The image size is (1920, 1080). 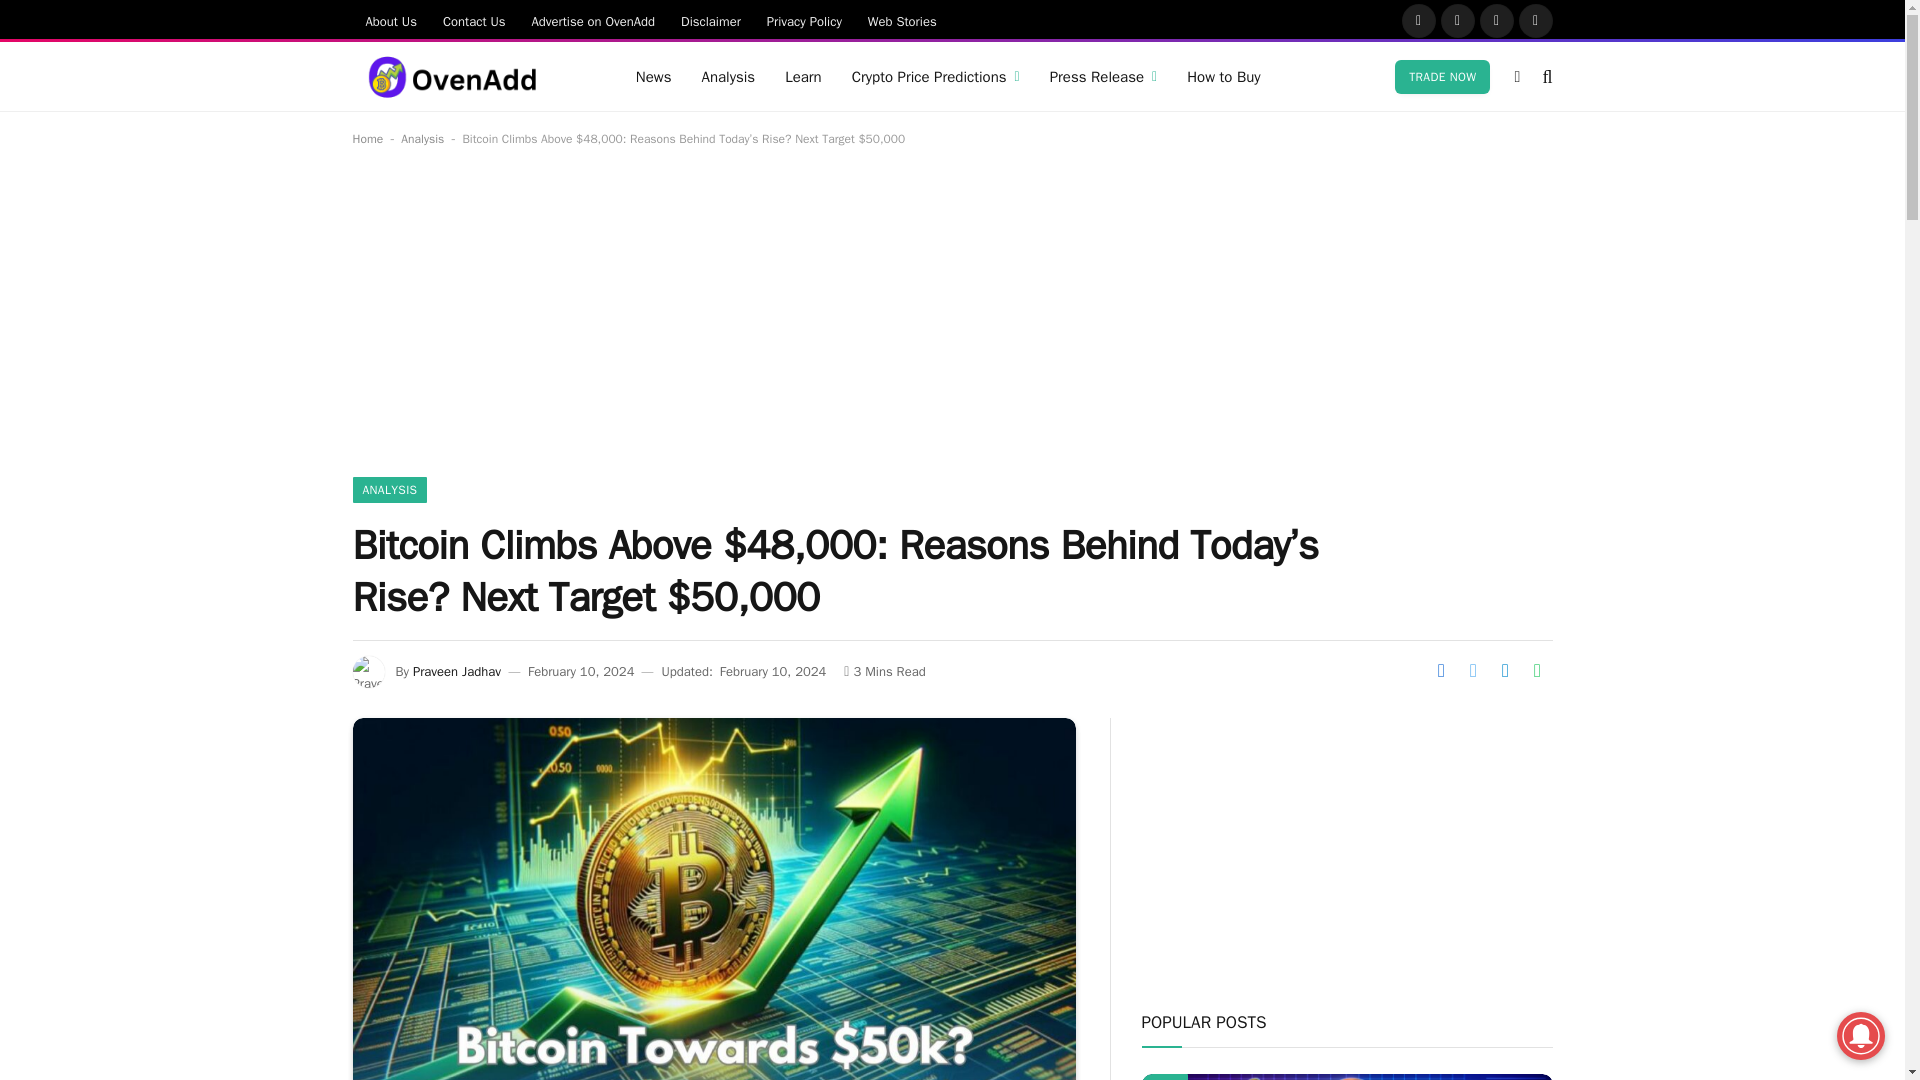 What do you see at coordinates (1536, 670) in the screenshot?
I see `Share on WhatsApp` at bounding box center [1536, 670].